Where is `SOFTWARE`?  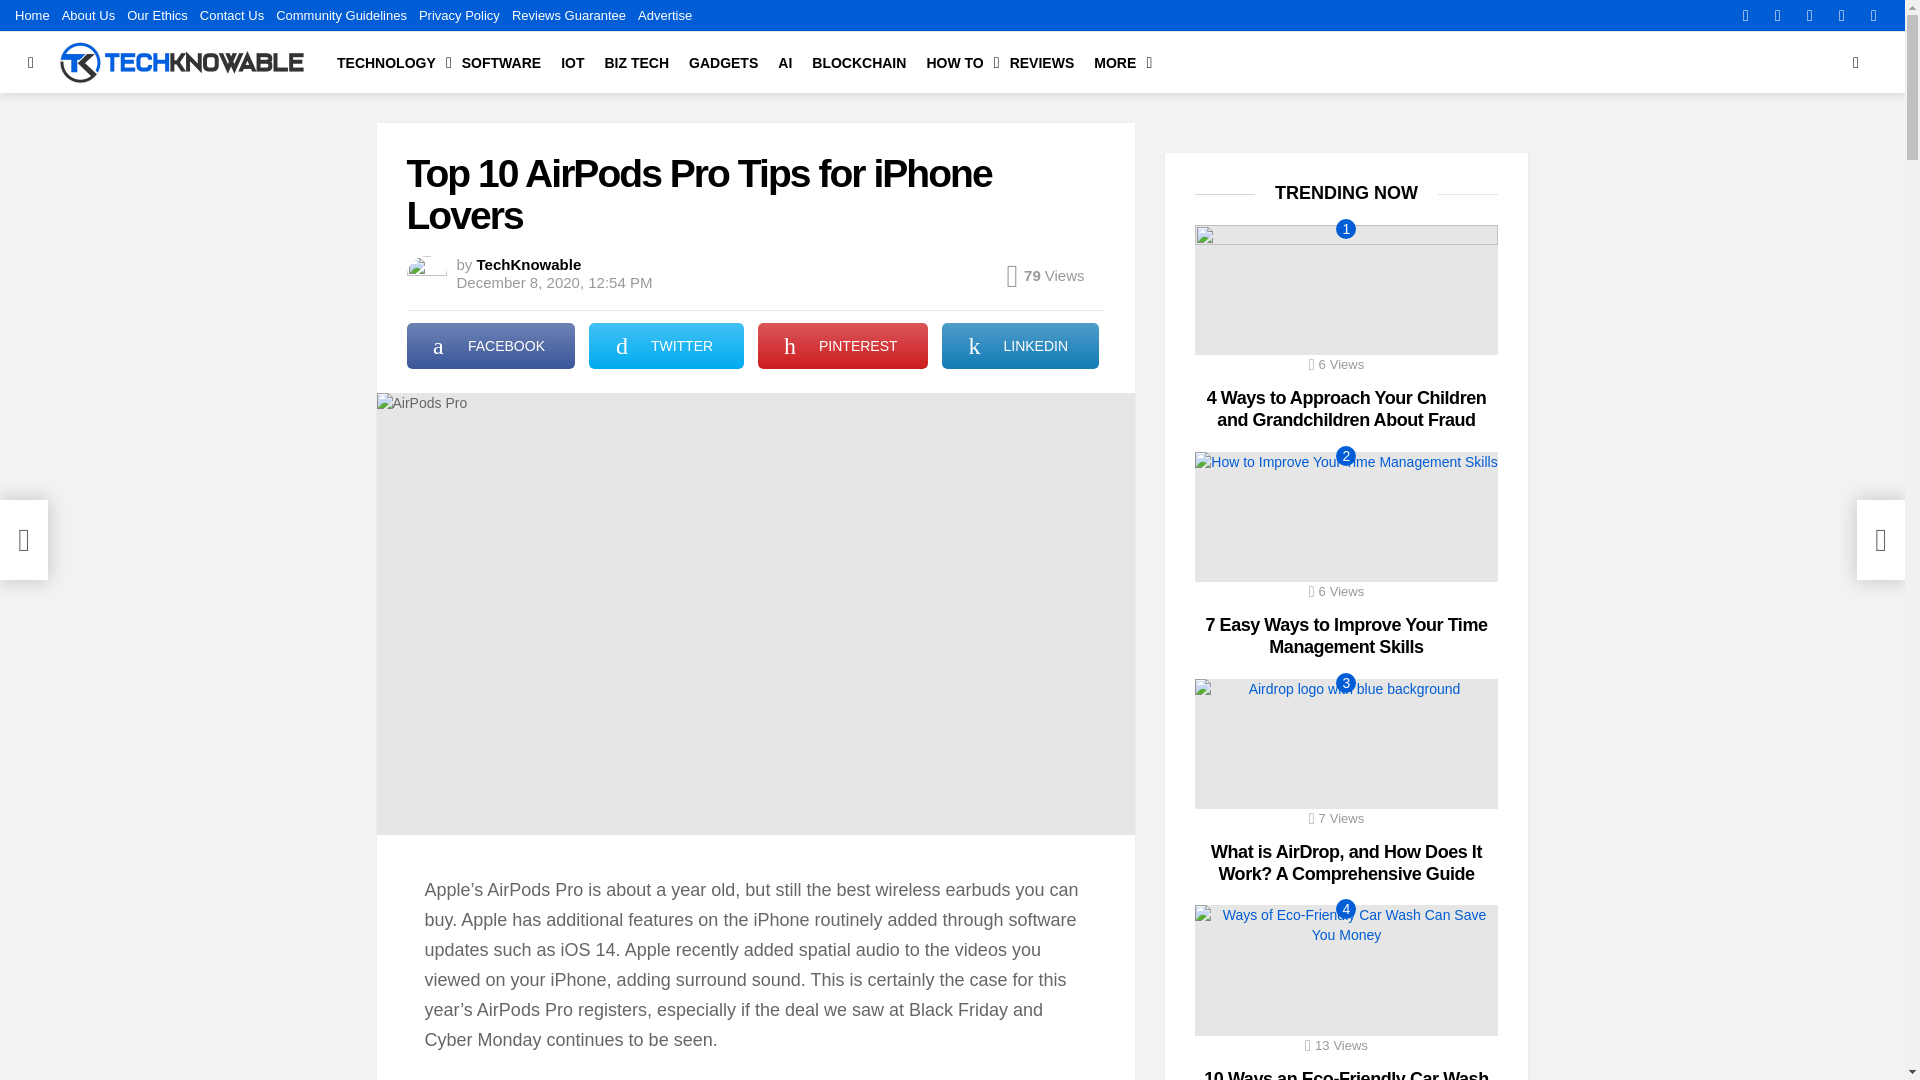 SOFTWARE is located at coordinates (501, 62).